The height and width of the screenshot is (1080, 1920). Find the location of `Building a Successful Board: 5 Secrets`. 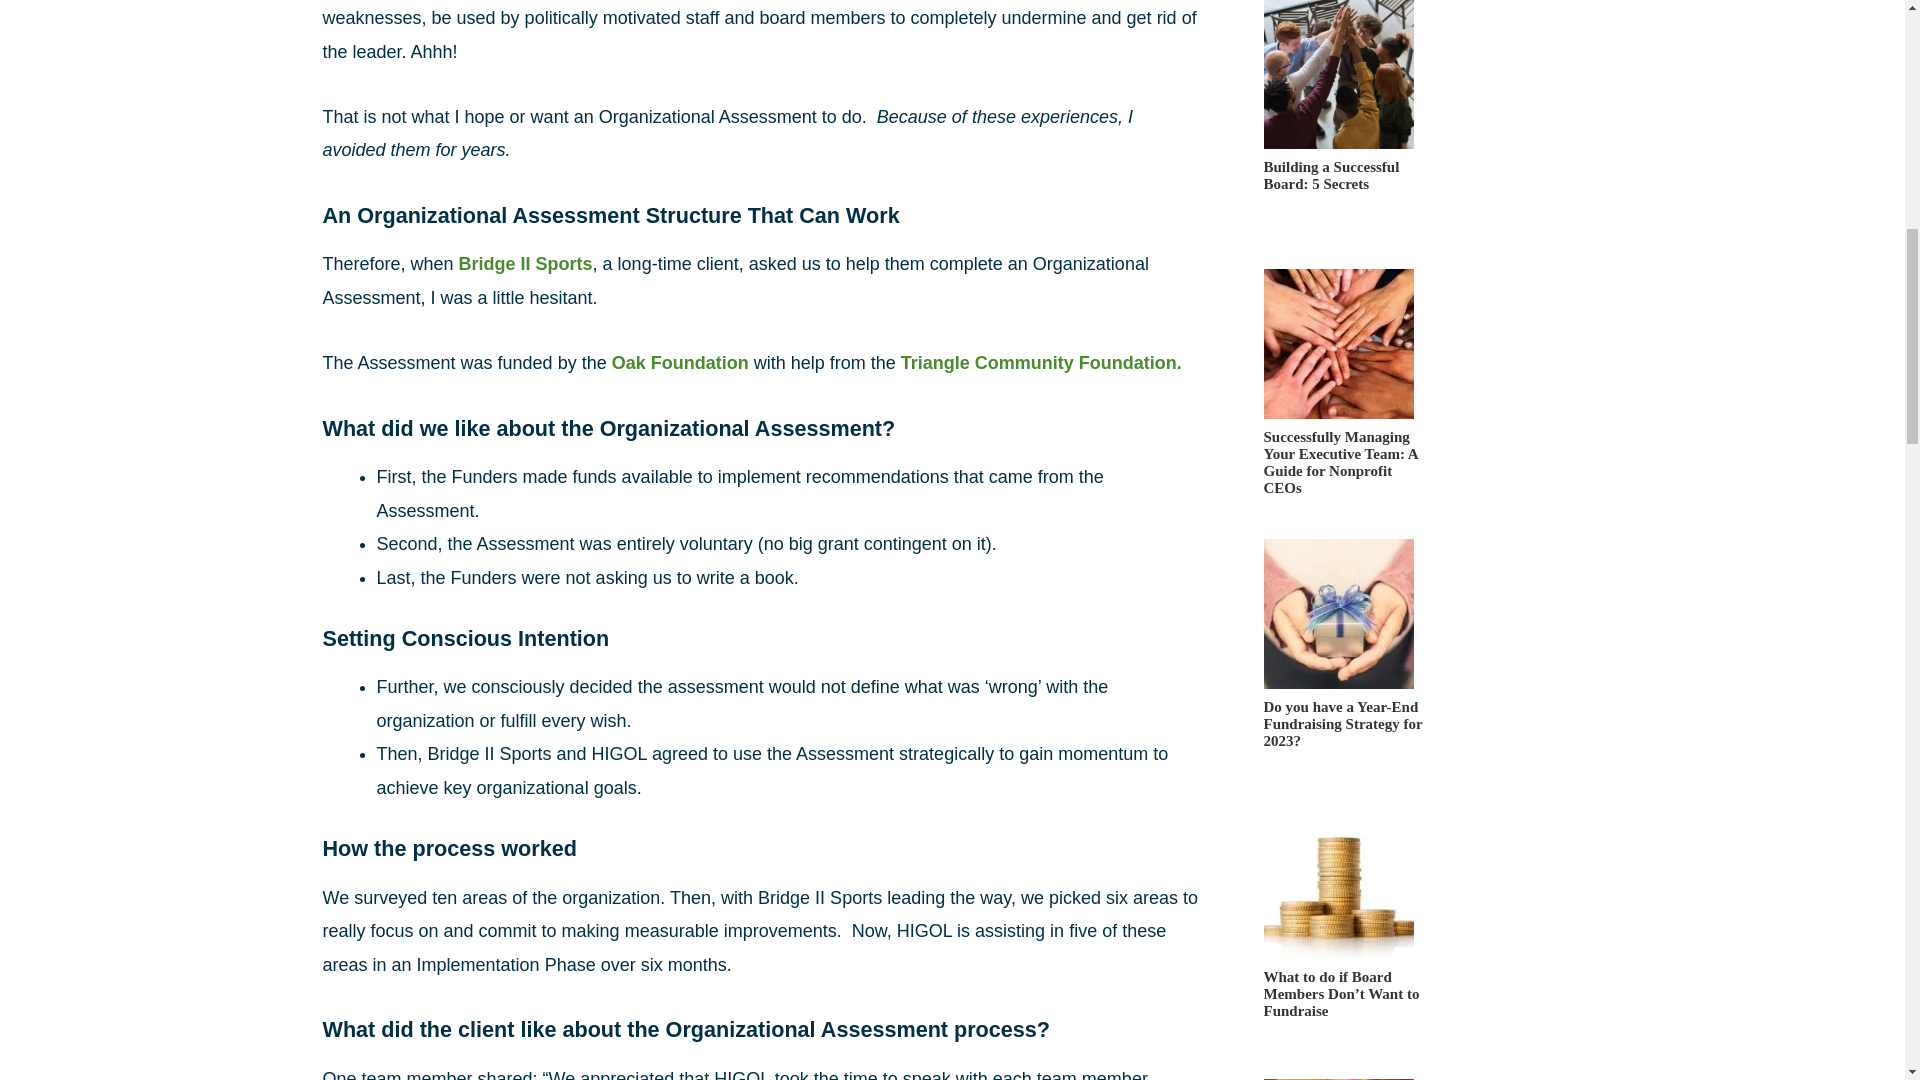

Building a Successful Board: 5 Secrets is located at coordinates (1333, 204).